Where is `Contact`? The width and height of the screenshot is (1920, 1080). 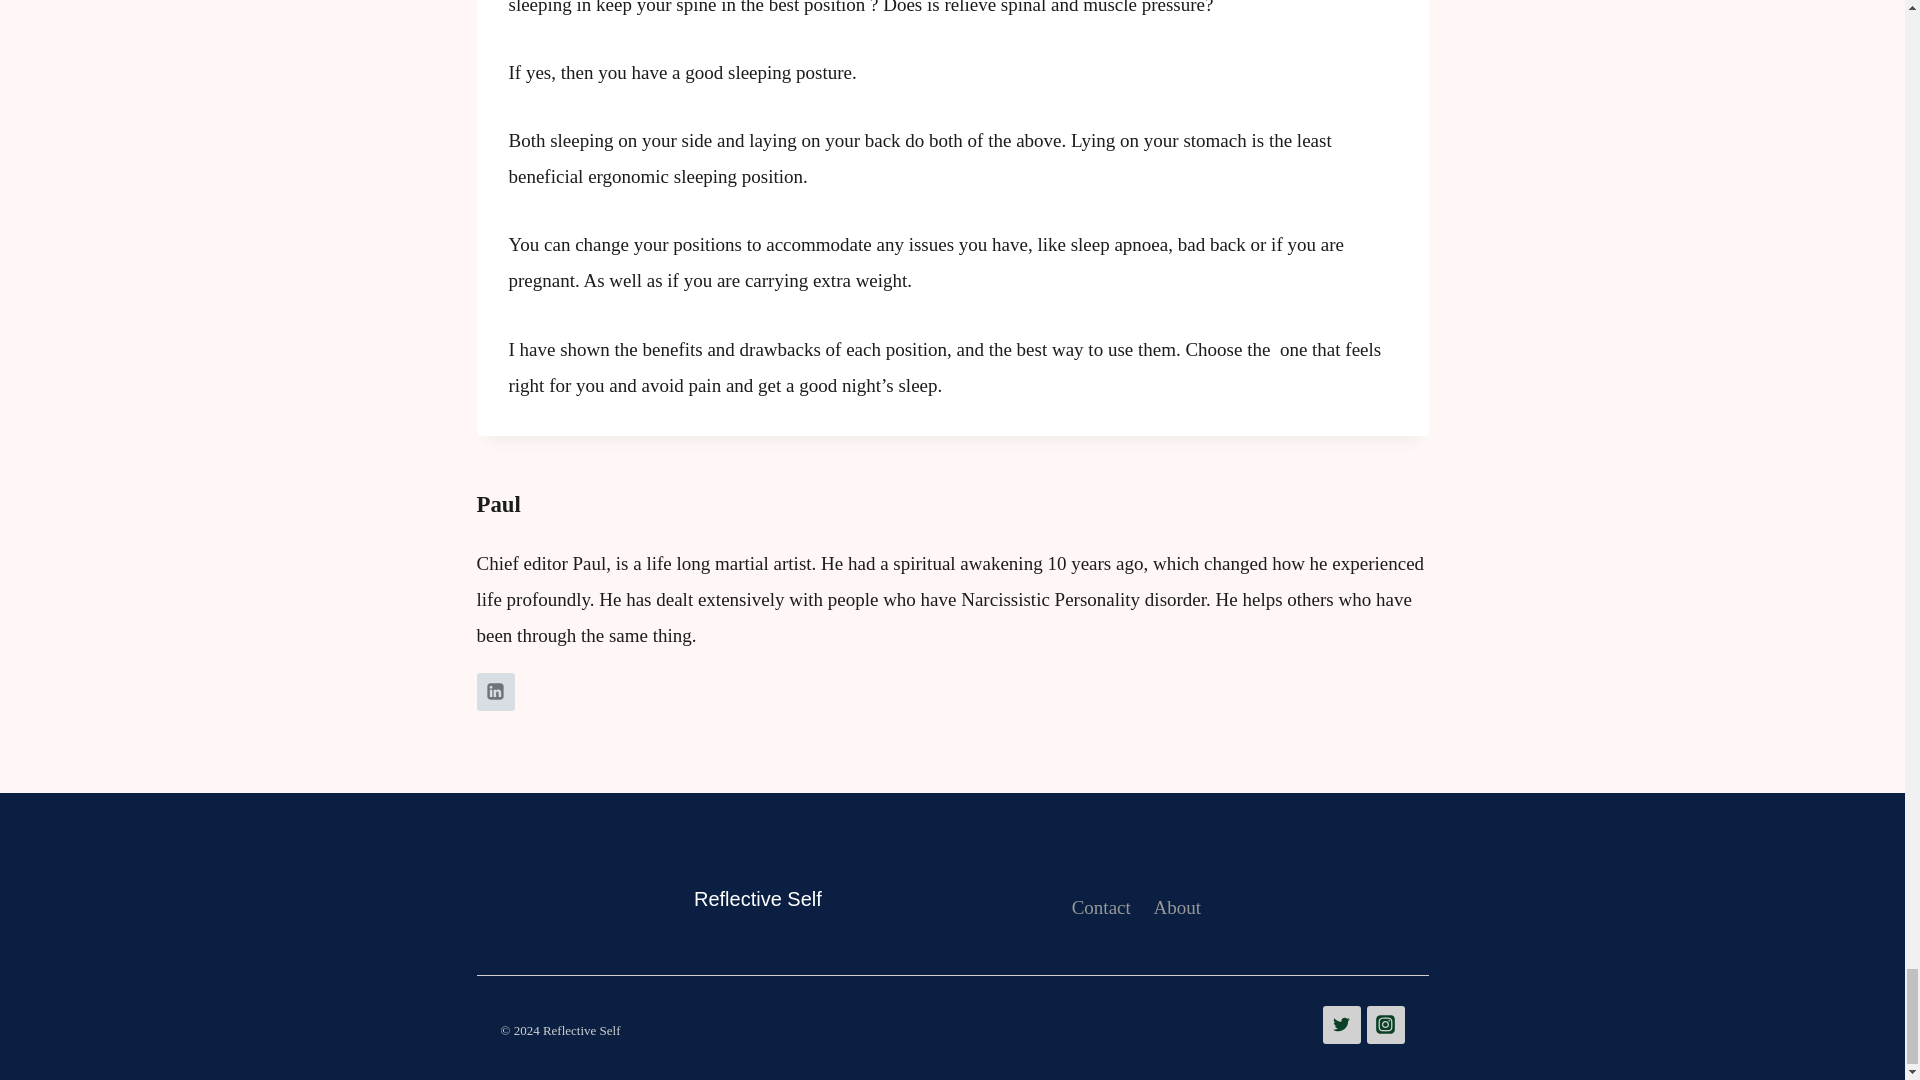
Contact is located at coordinates (1100, 907).